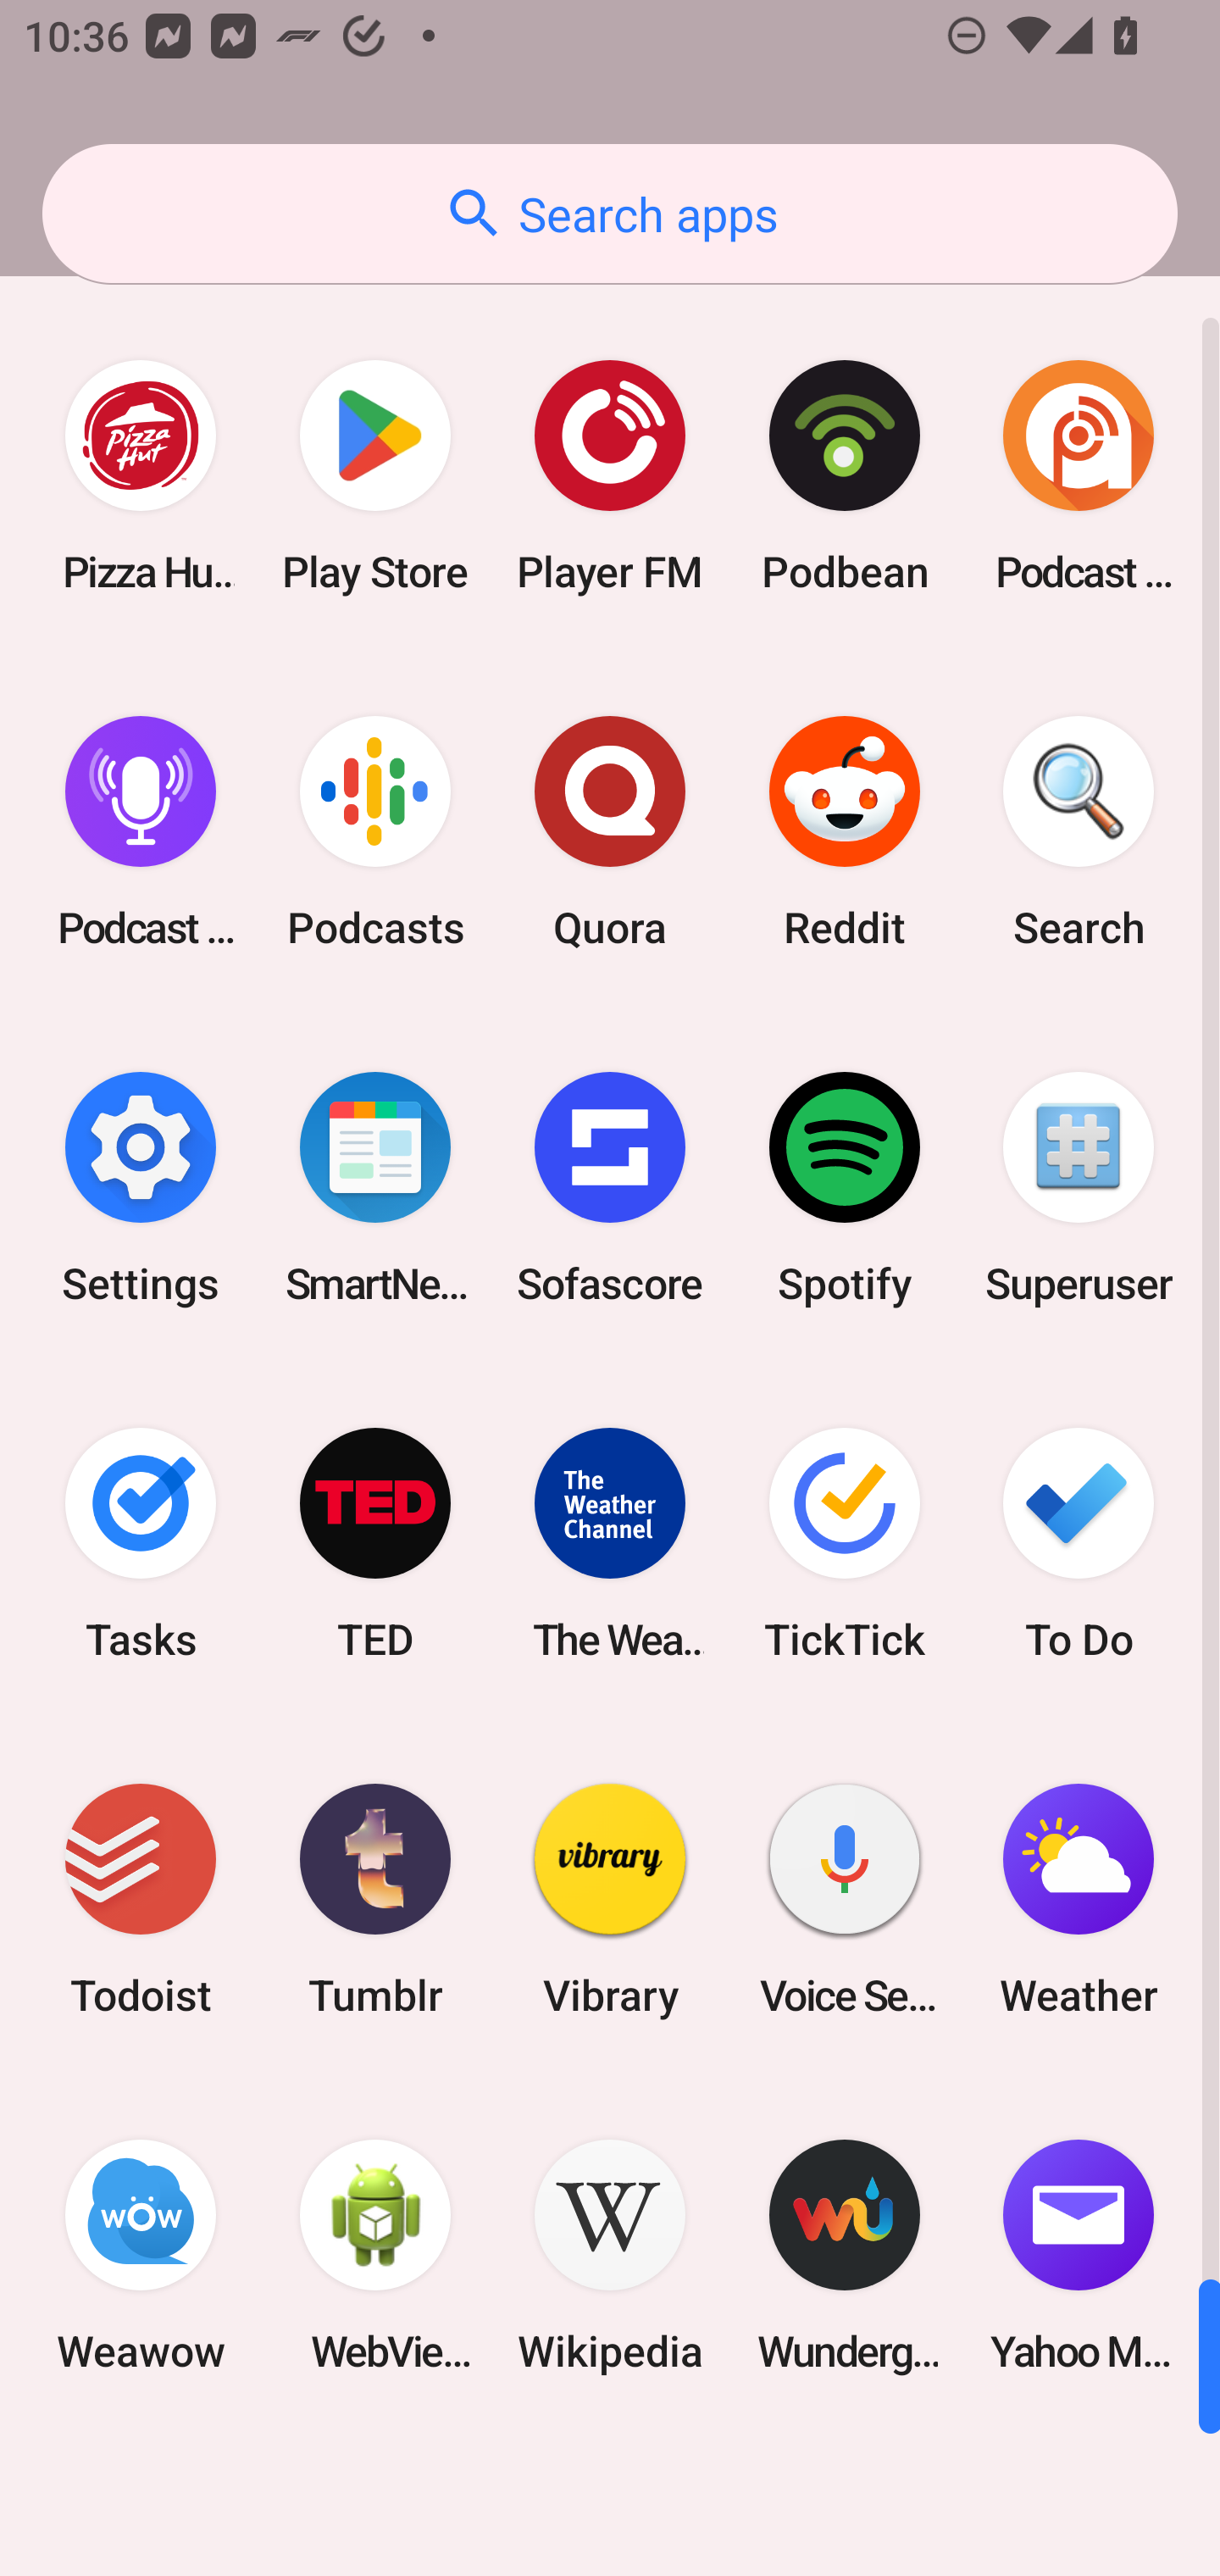  I want to click on Podcast Player, so click(141, 832).